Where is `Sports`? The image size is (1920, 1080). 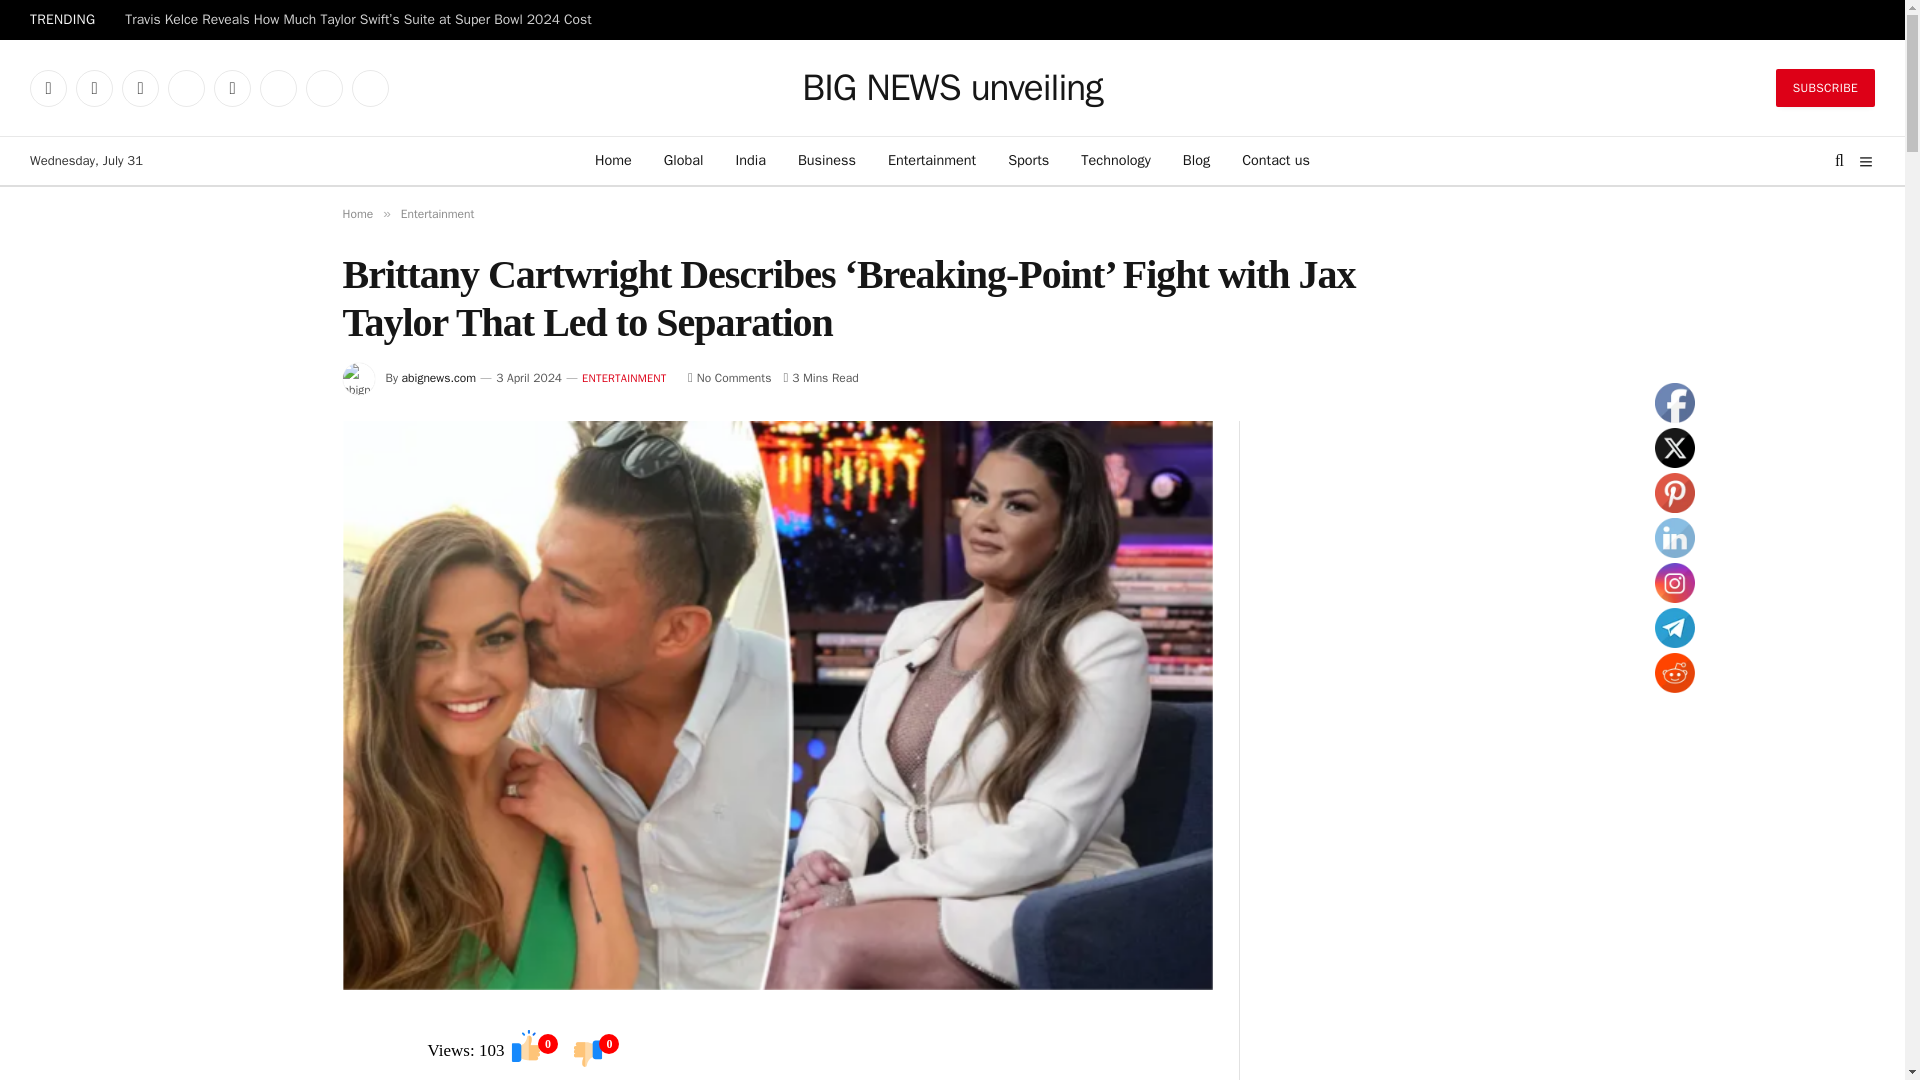 Sports is located at coordinates (1028, 160).